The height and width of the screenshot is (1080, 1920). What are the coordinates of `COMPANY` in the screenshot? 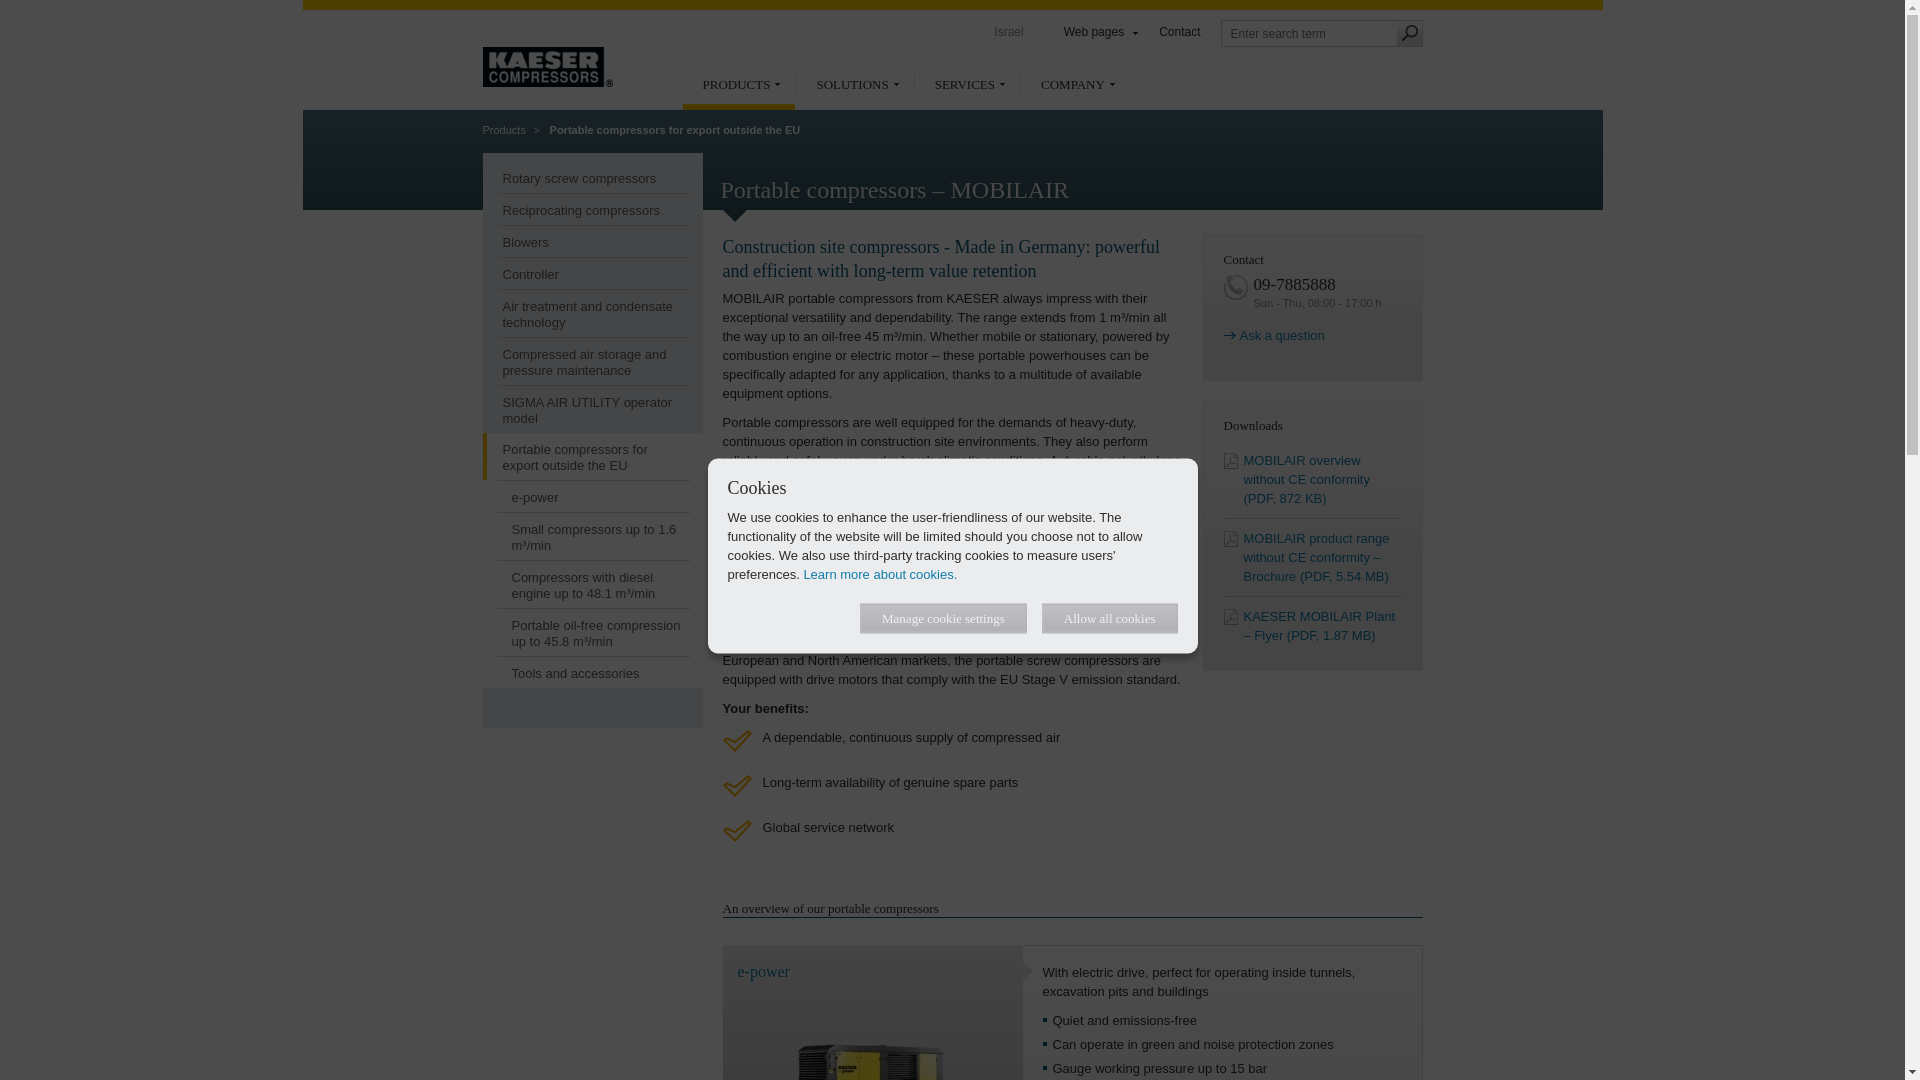 It's located at (1076, 92).